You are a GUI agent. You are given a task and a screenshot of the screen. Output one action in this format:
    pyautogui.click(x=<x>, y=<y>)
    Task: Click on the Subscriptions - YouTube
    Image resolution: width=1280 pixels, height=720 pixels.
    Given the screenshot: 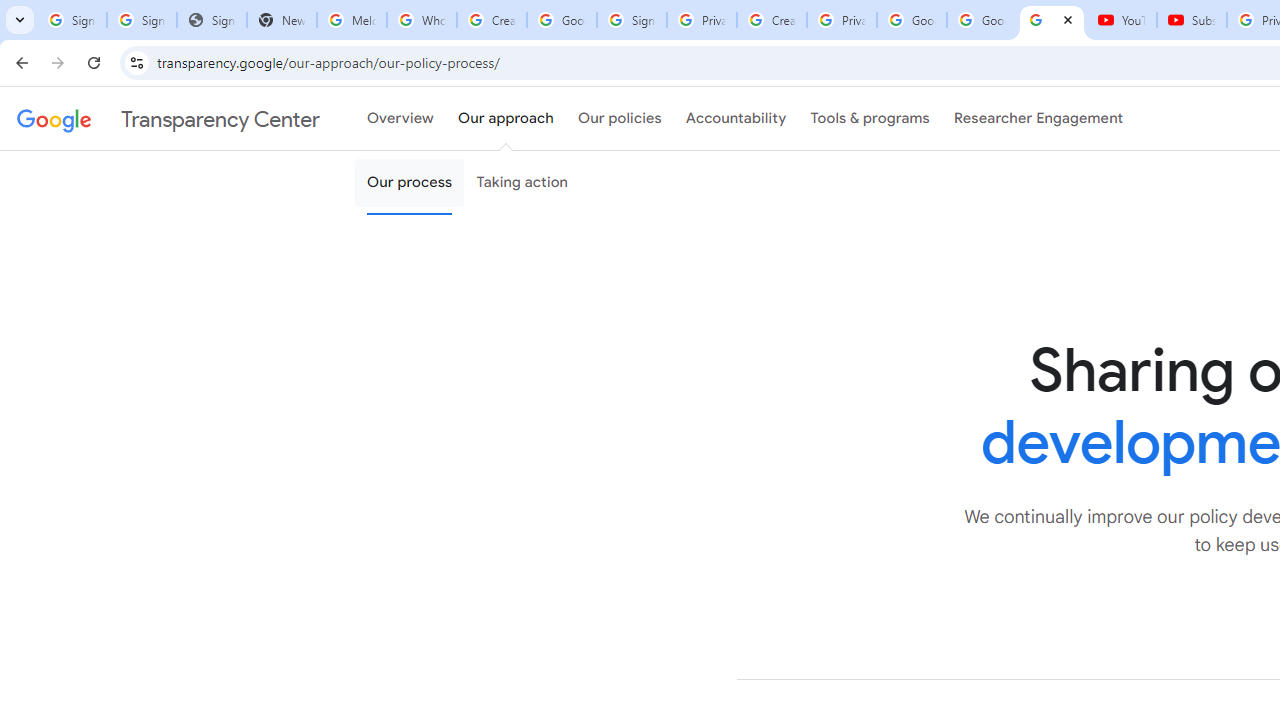 What is the action you would take?
    pyautogui.click(x=1192, y=20)
    